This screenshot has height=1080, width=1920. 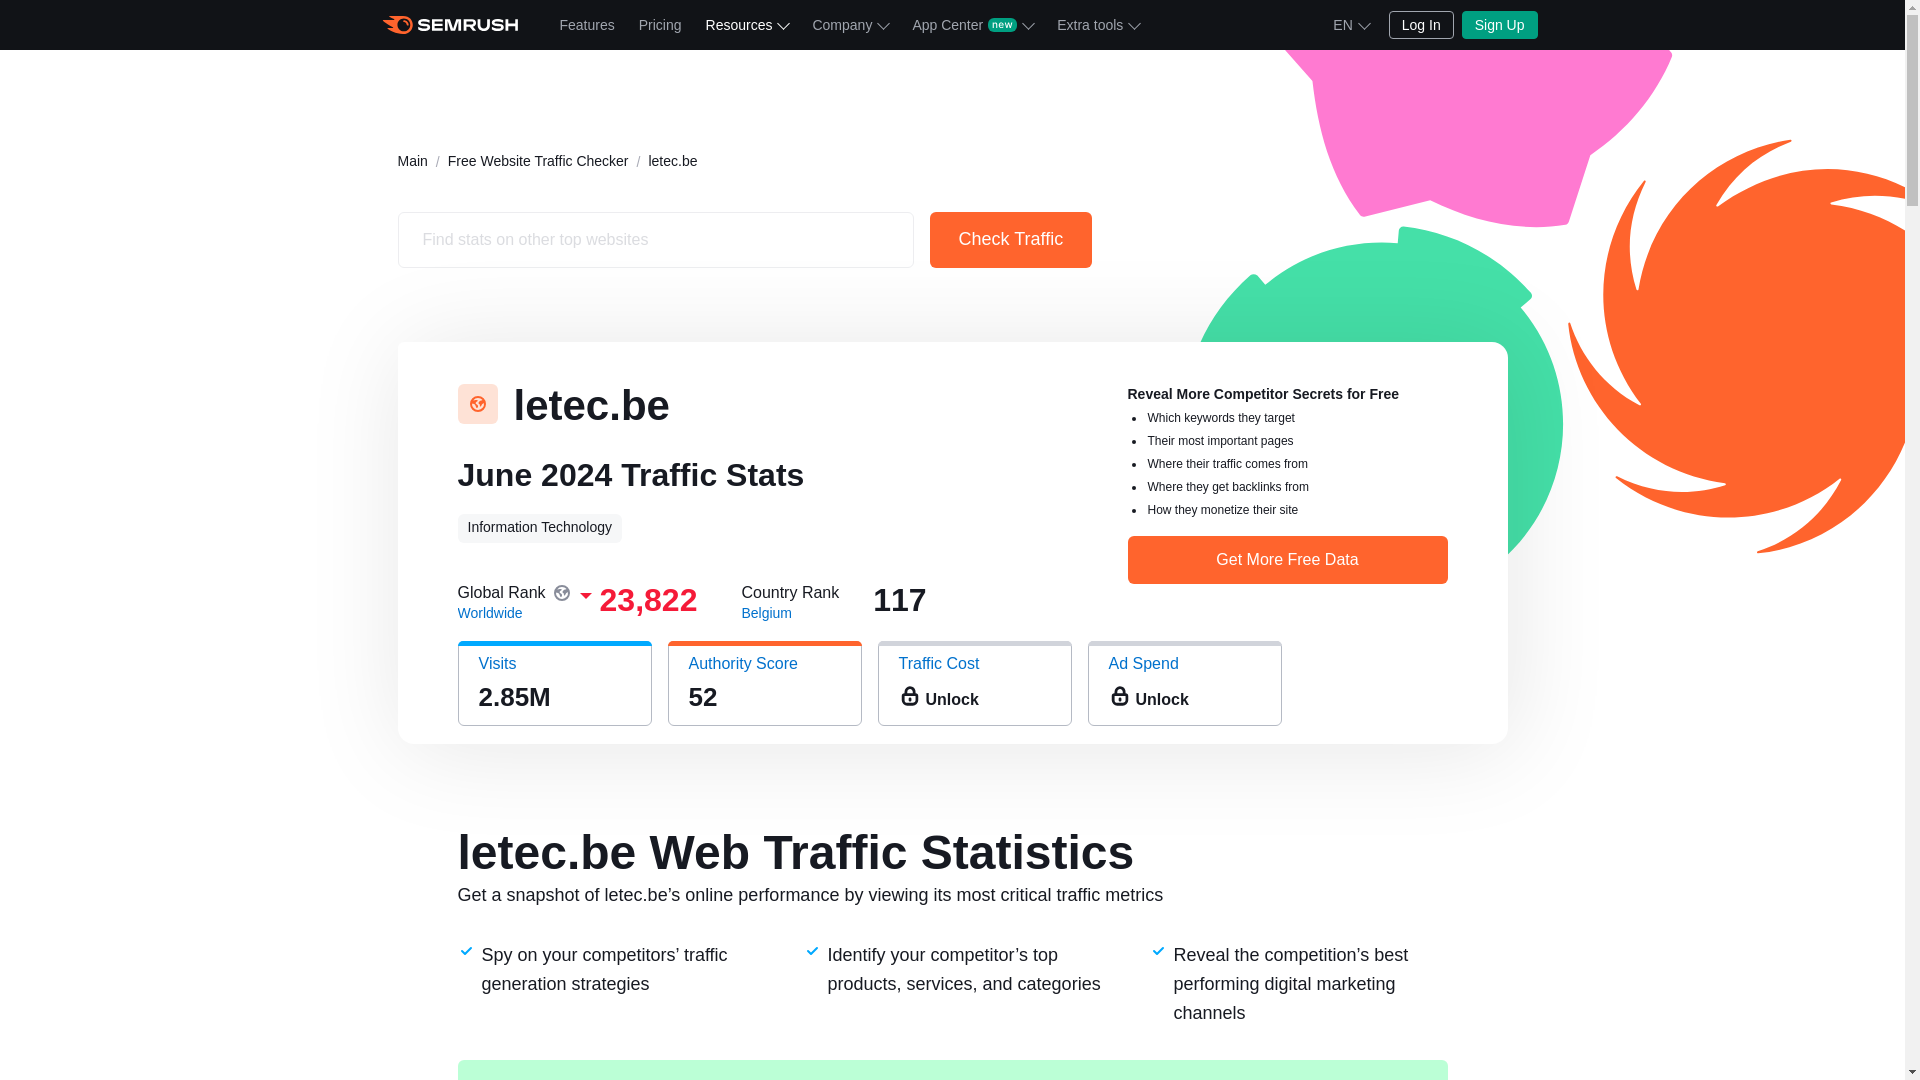 I want to click on Resources, so click(x=746, y=24).